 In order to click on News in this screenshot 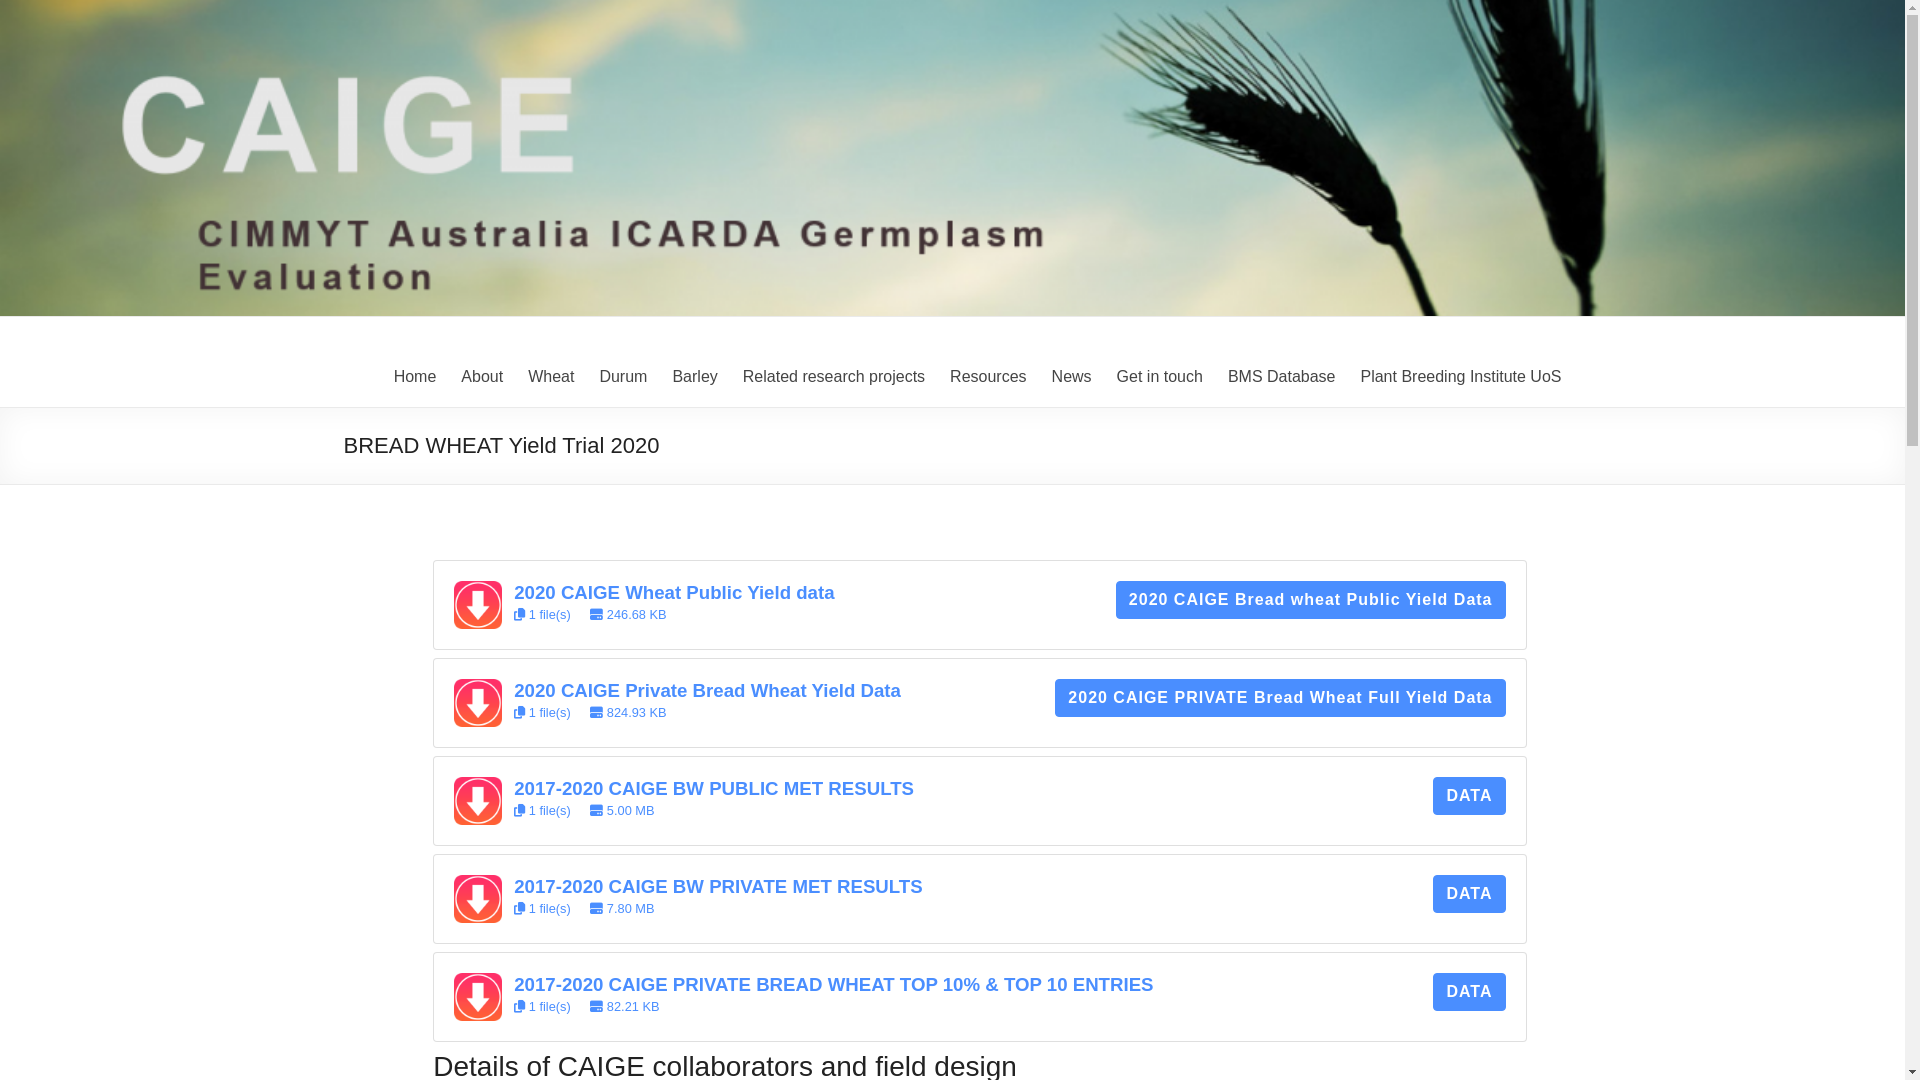, I will do `click(1072, 377)`.